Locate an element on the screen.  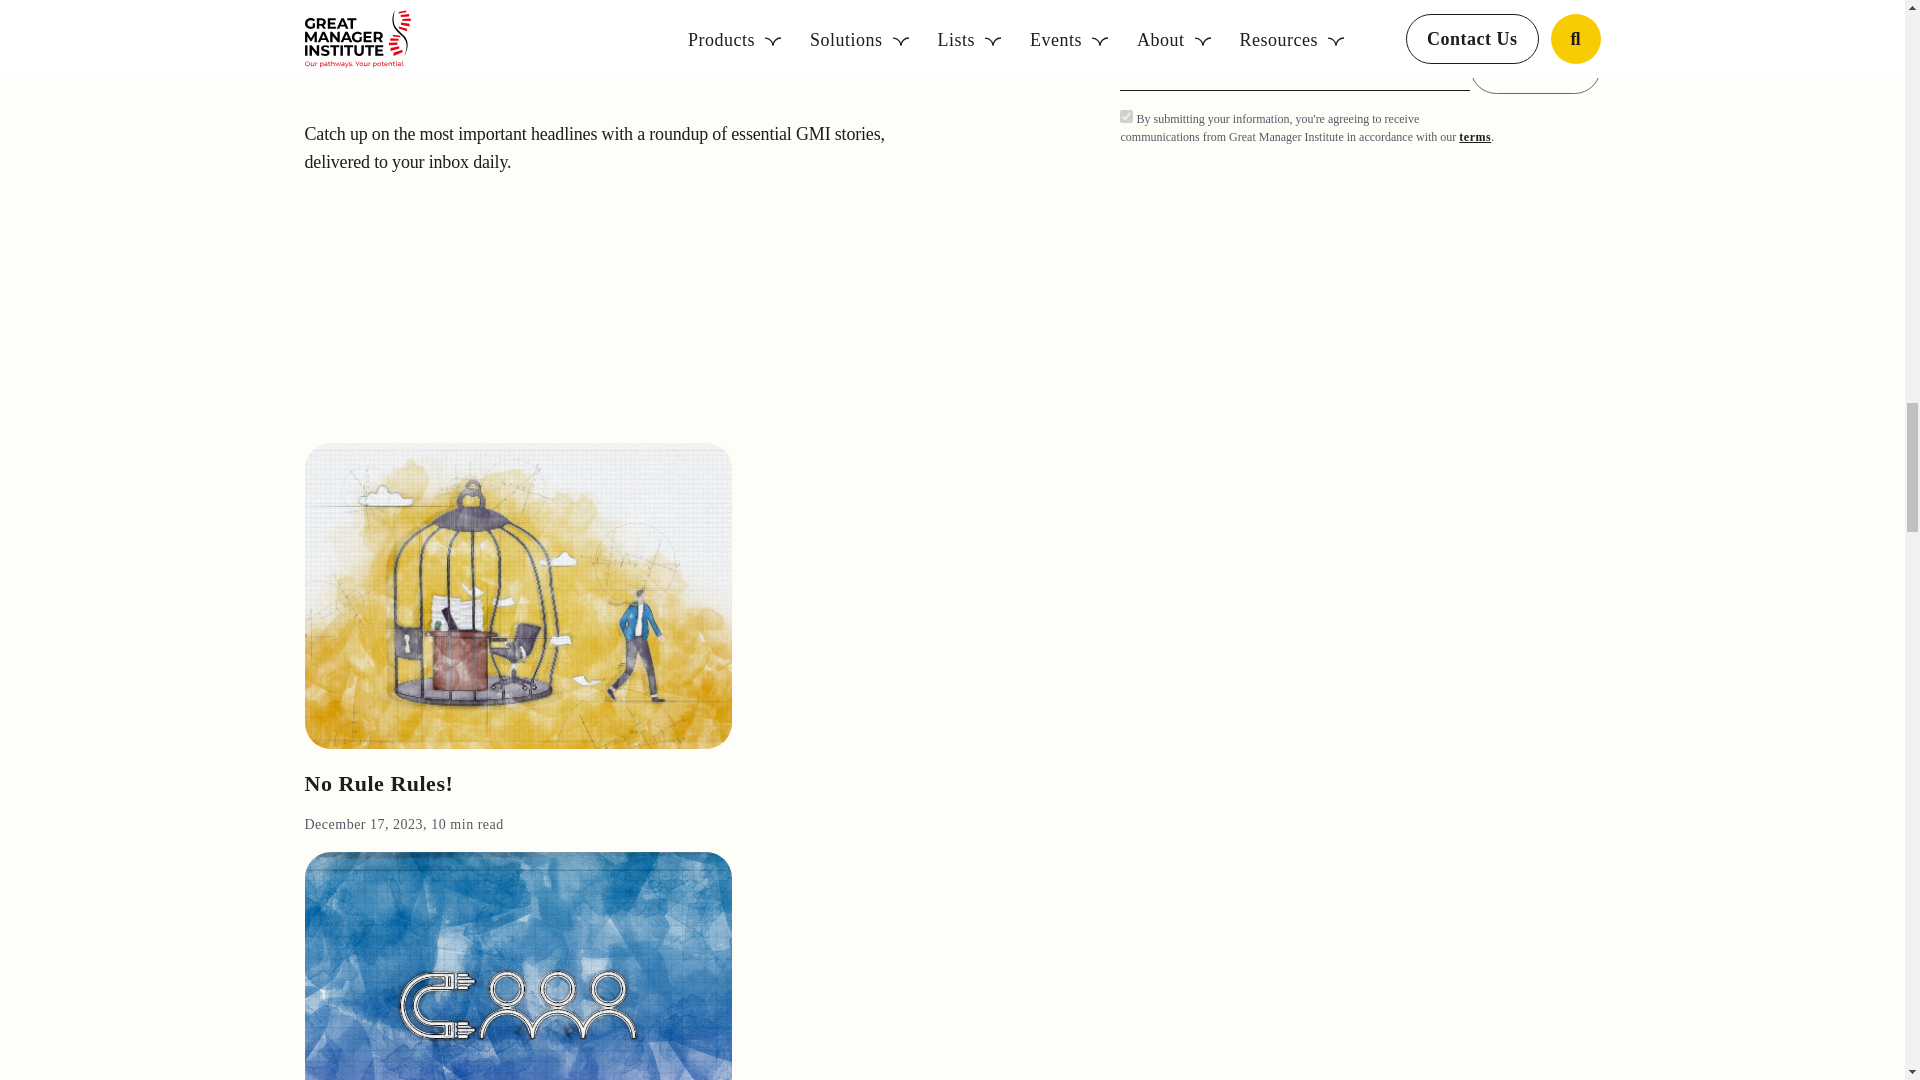
Submit is located at coordinates (1534, 67).